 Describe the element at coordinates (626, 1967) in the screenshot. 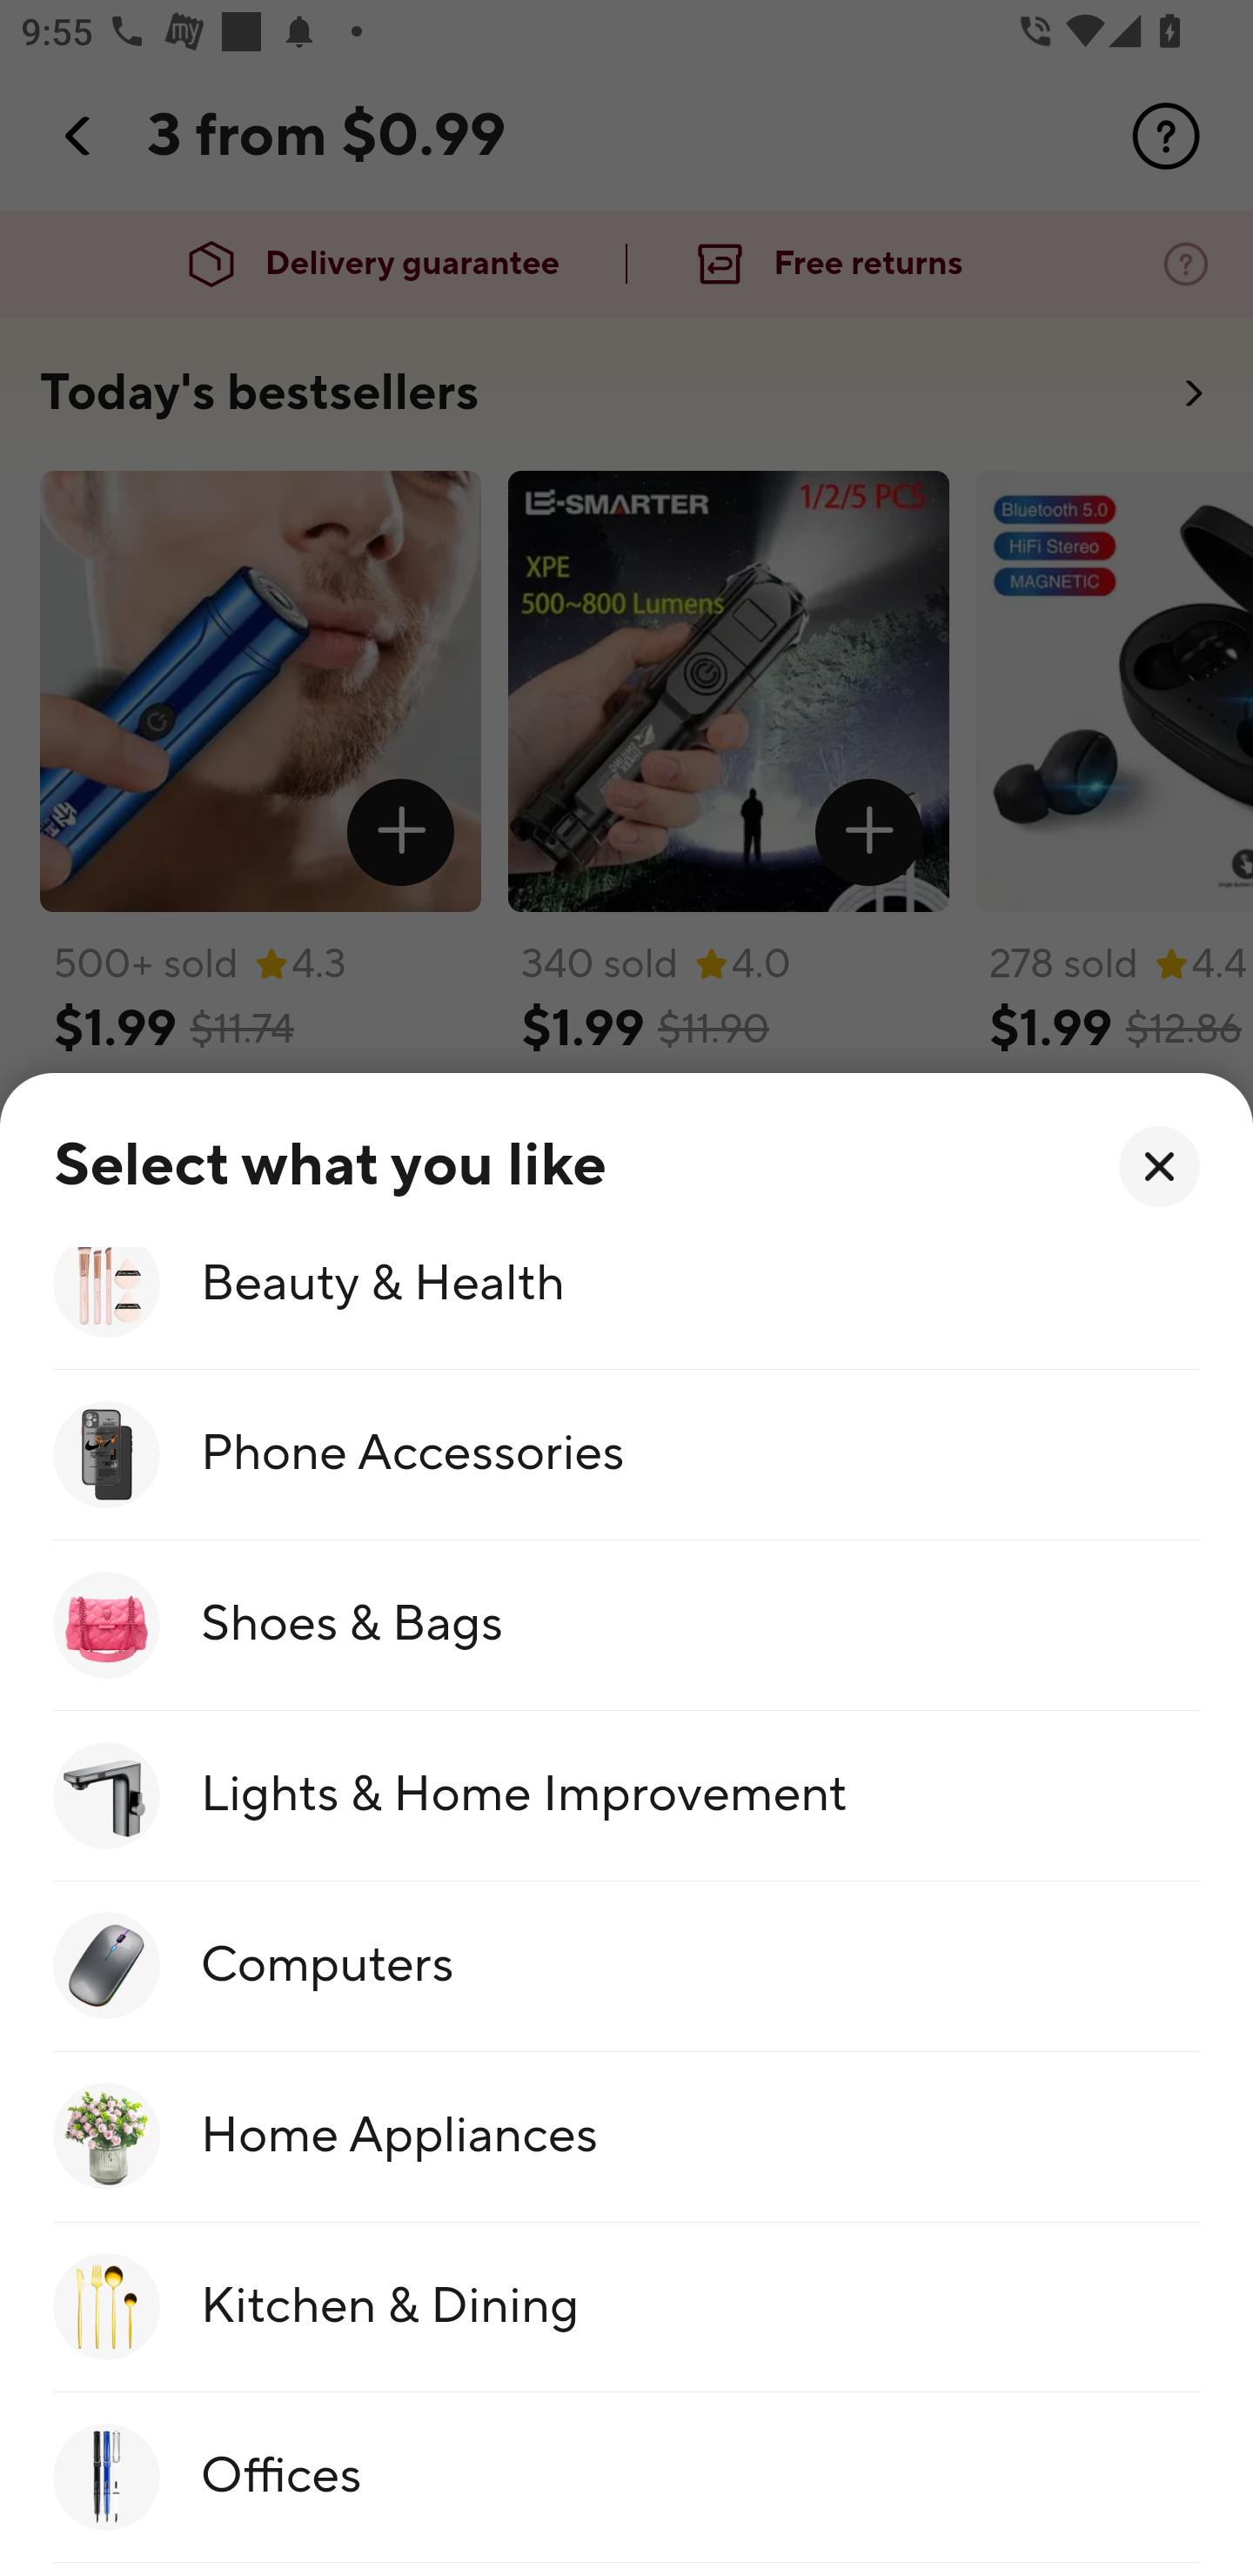

I see `300x300.png_ Computers` at that location.